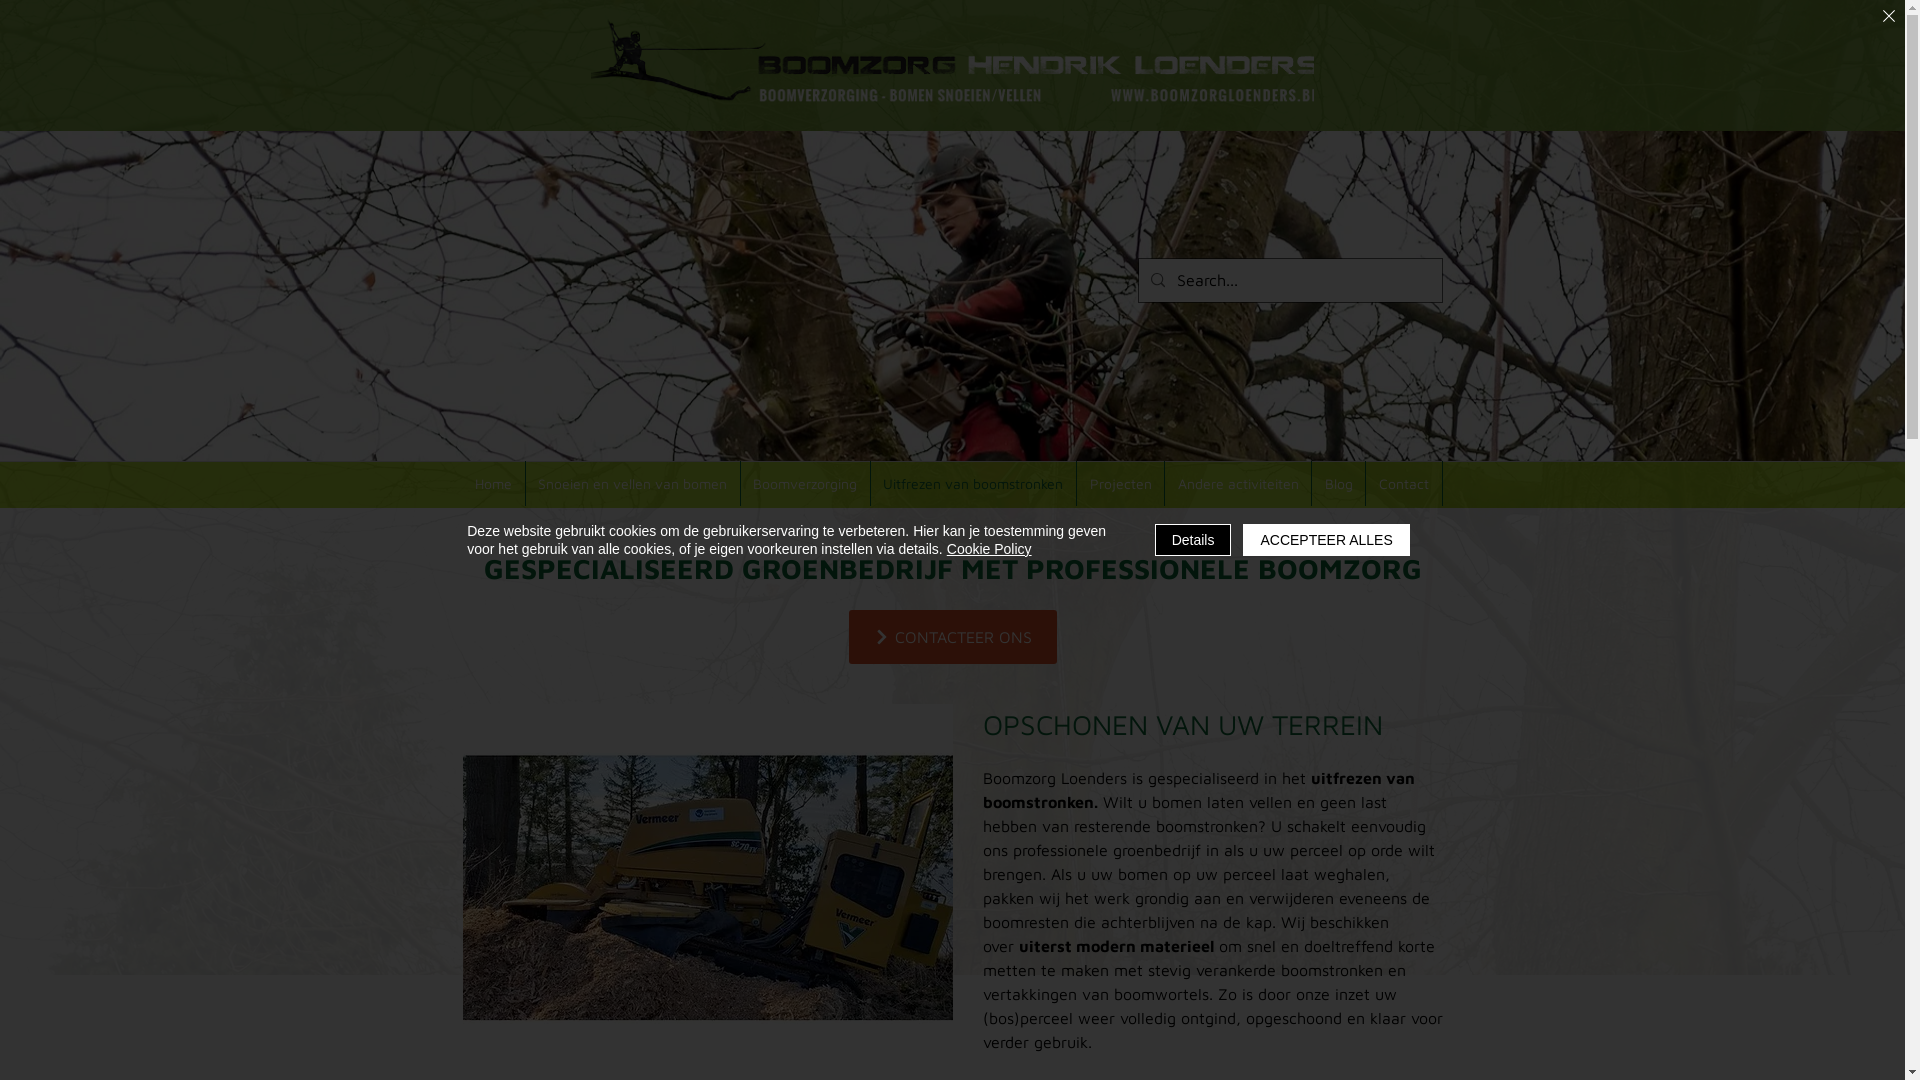 This screenshot has height=1080, width=1920. Describe the element at coordinates (1404, 484) in the screenshot. I see `Contact` at that location.